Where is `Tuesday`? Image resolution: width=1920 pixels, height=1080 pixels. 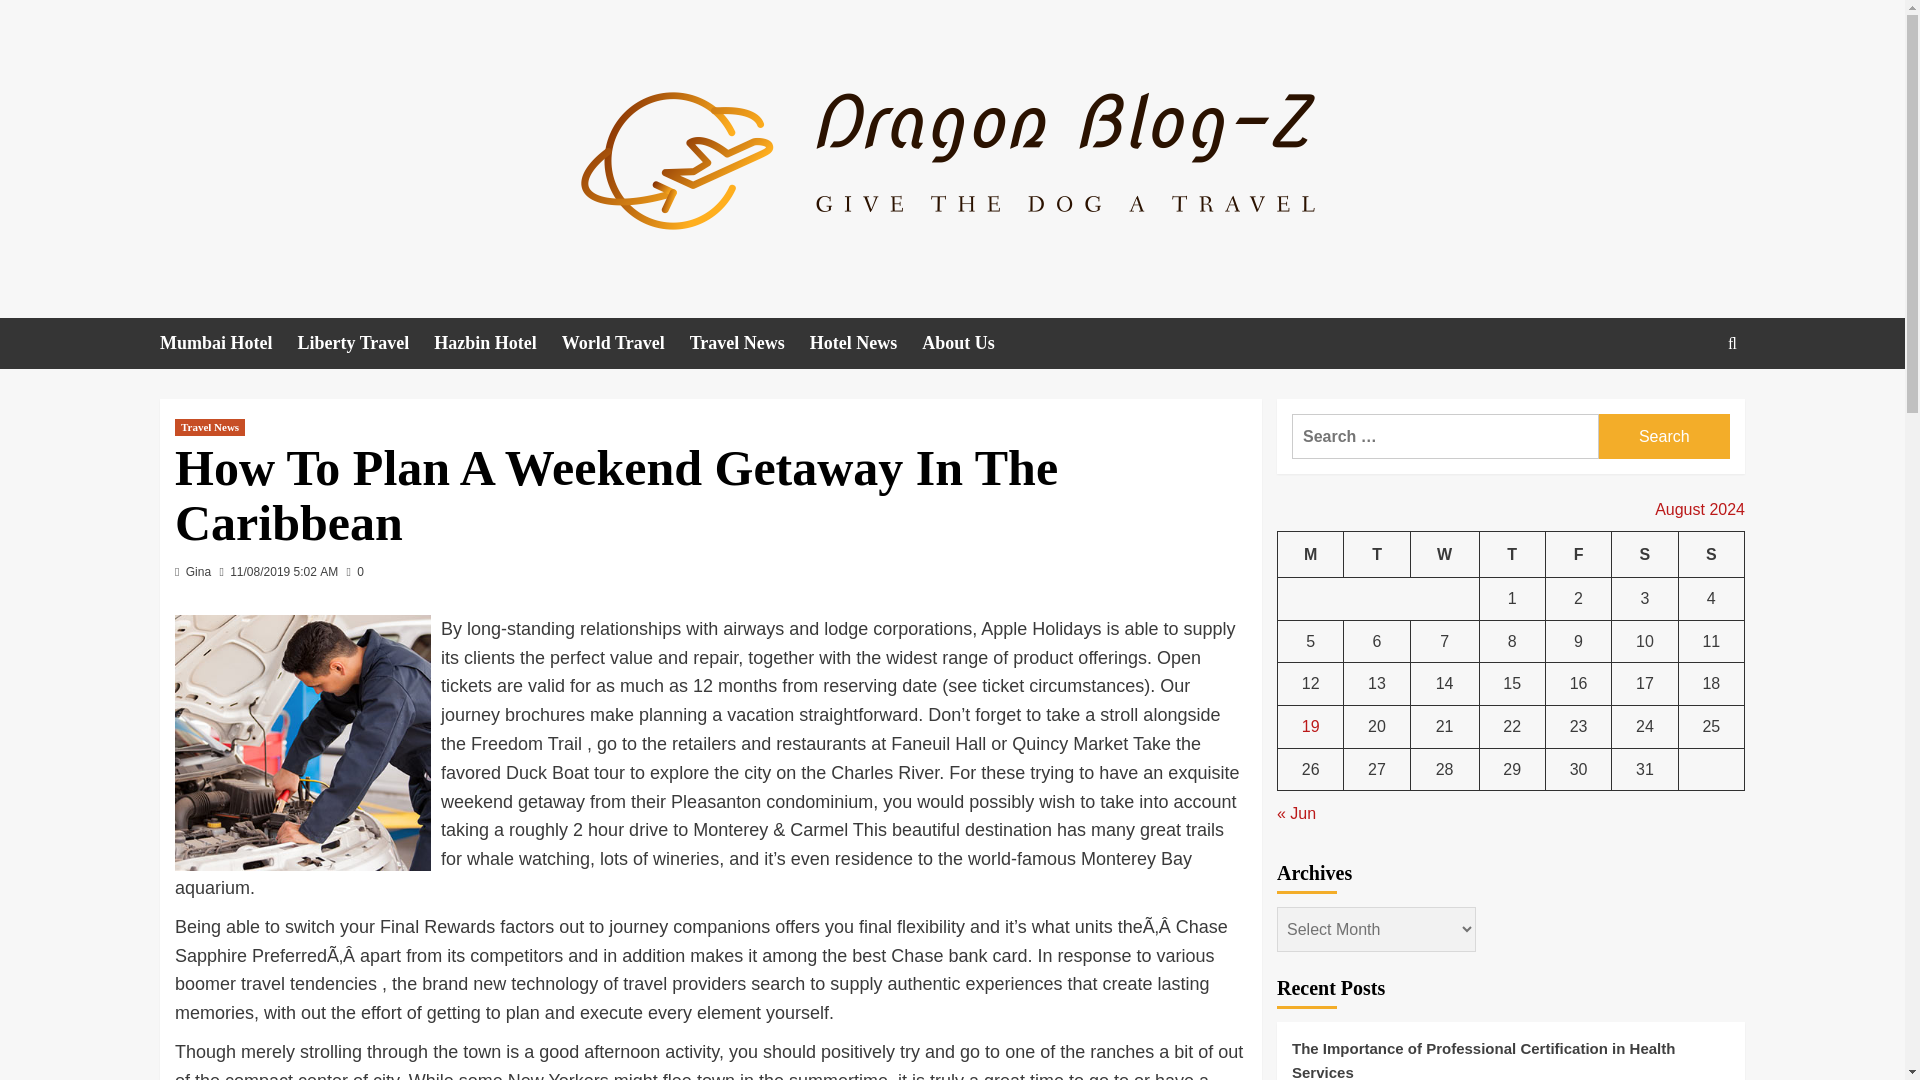 Tuesday is located at coordinates (1376, 554).